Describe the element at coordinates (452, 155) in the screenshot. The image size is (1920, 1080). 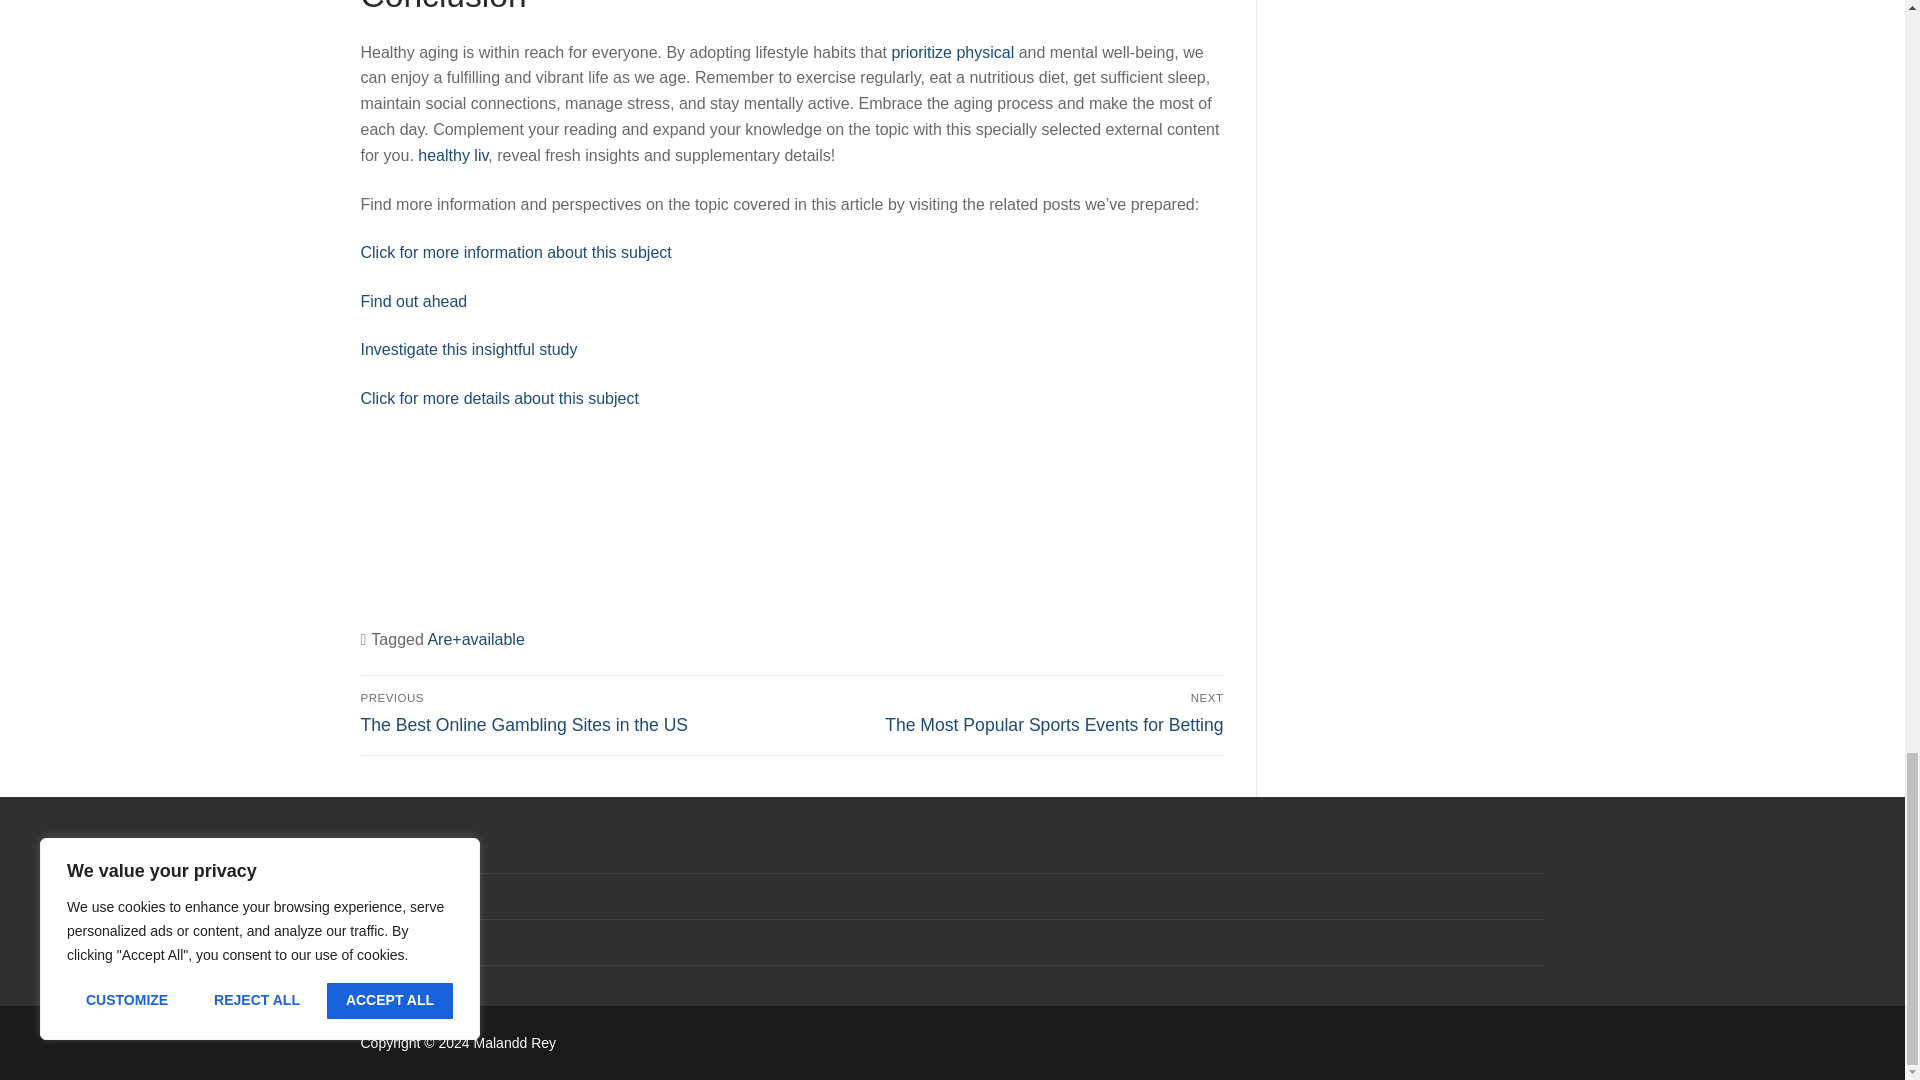
I see `healthy liv` at that location.